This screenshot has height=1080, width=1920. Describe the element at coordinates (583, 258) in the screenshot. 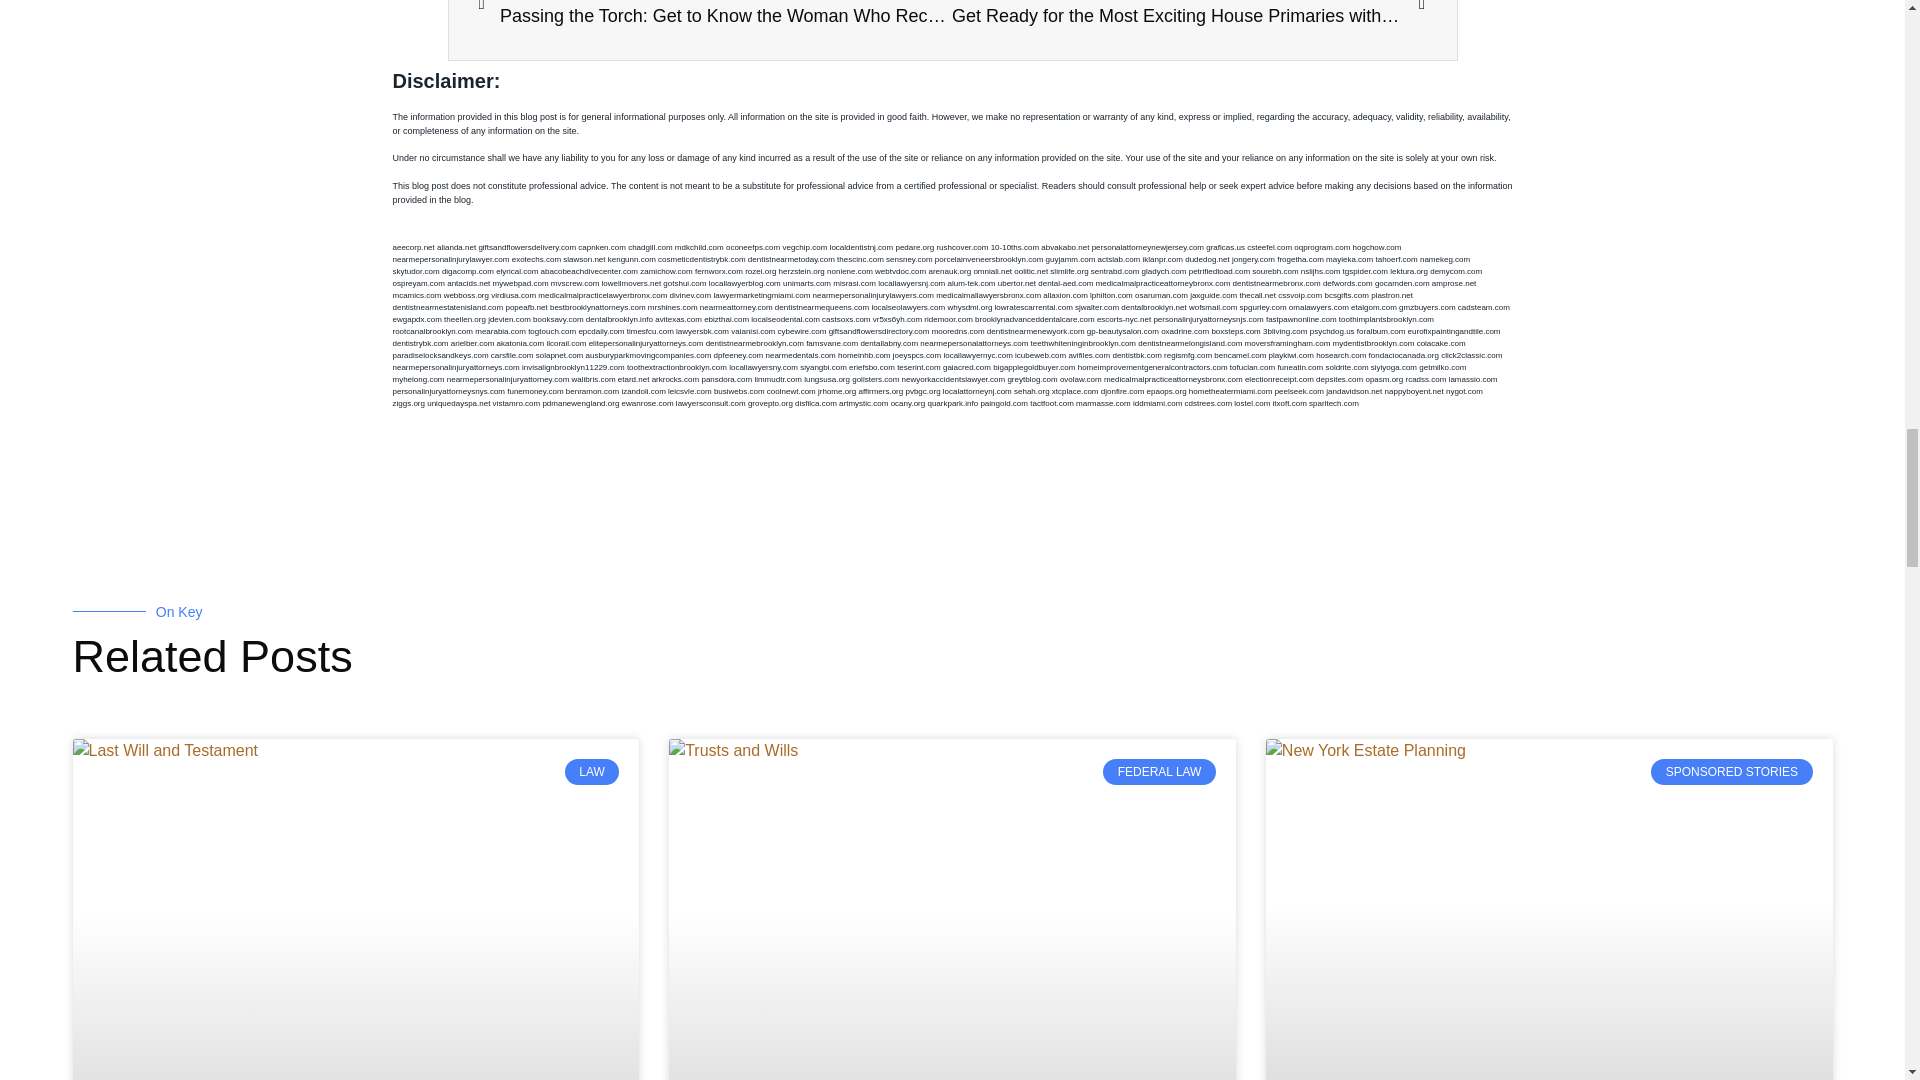

I see `slawson.net` at that location.